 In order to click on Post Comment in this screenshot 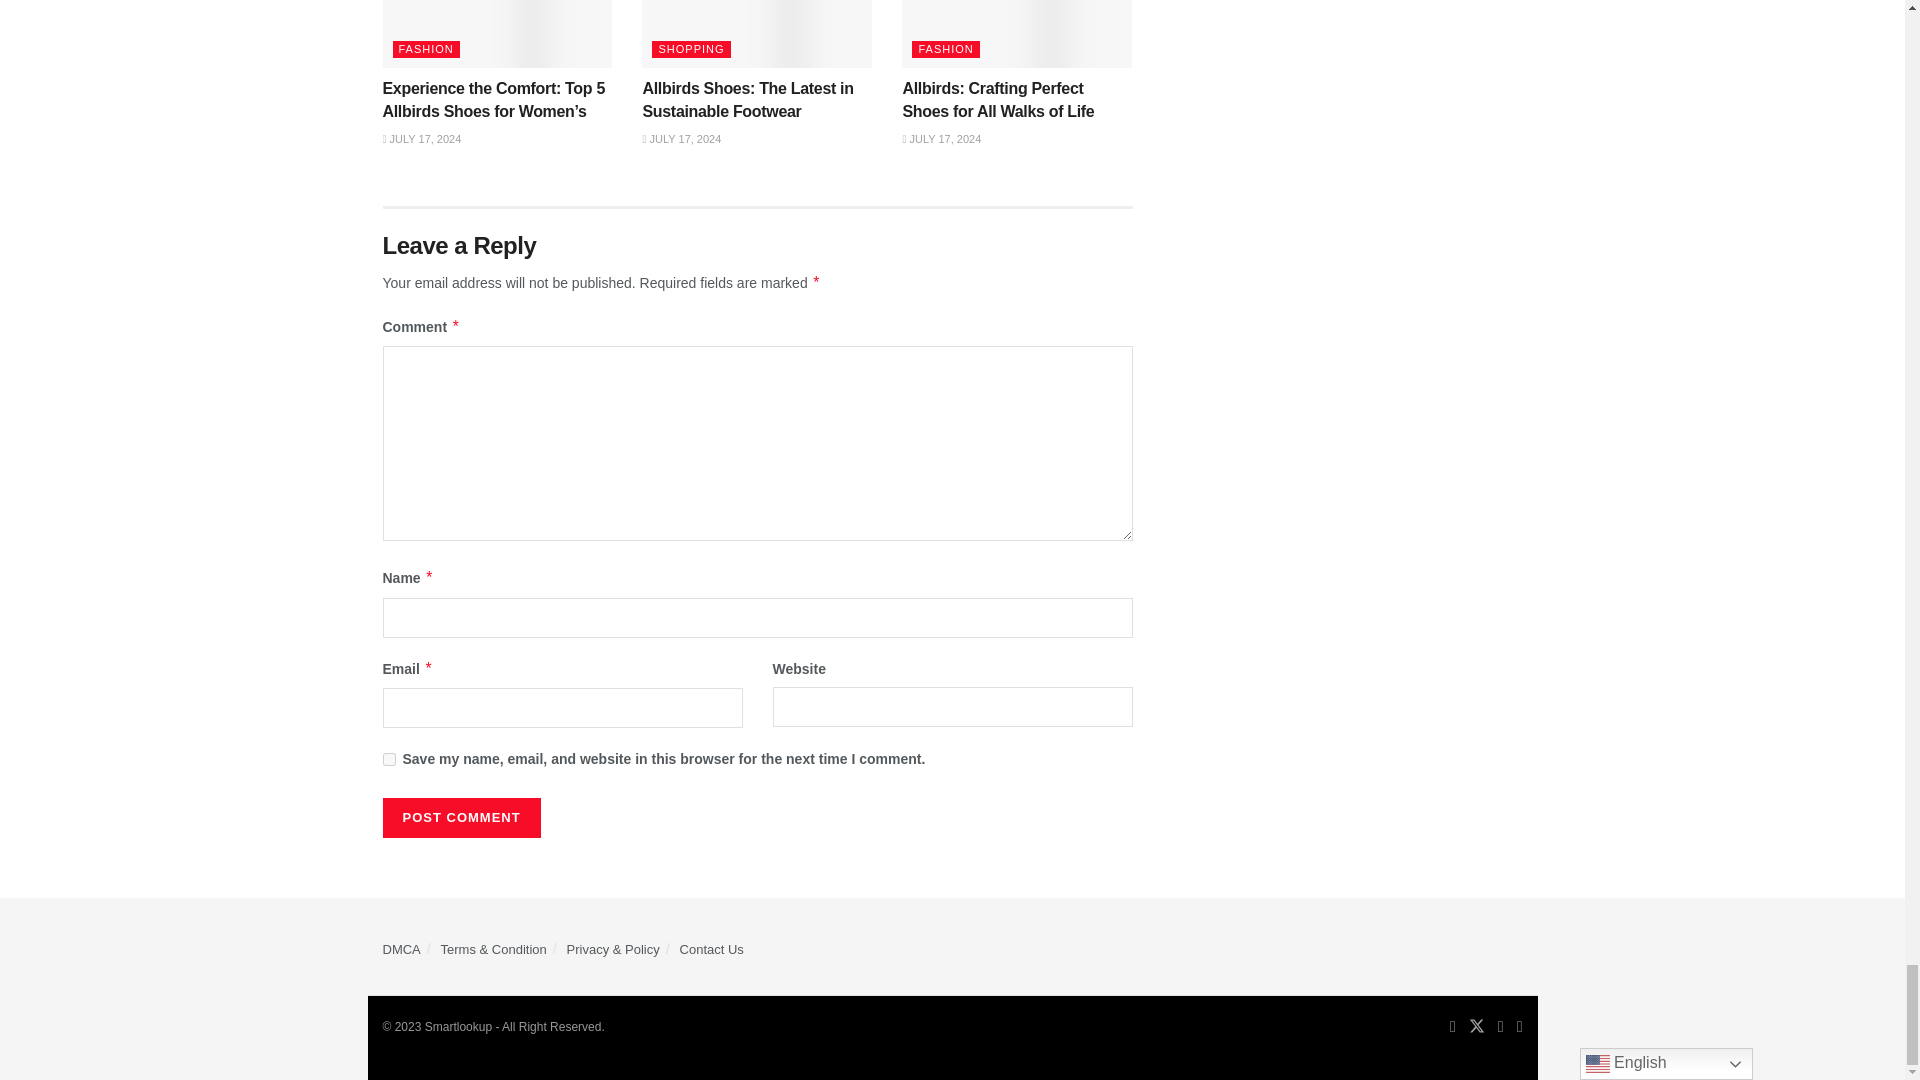, I will do `click(460, 818)`.